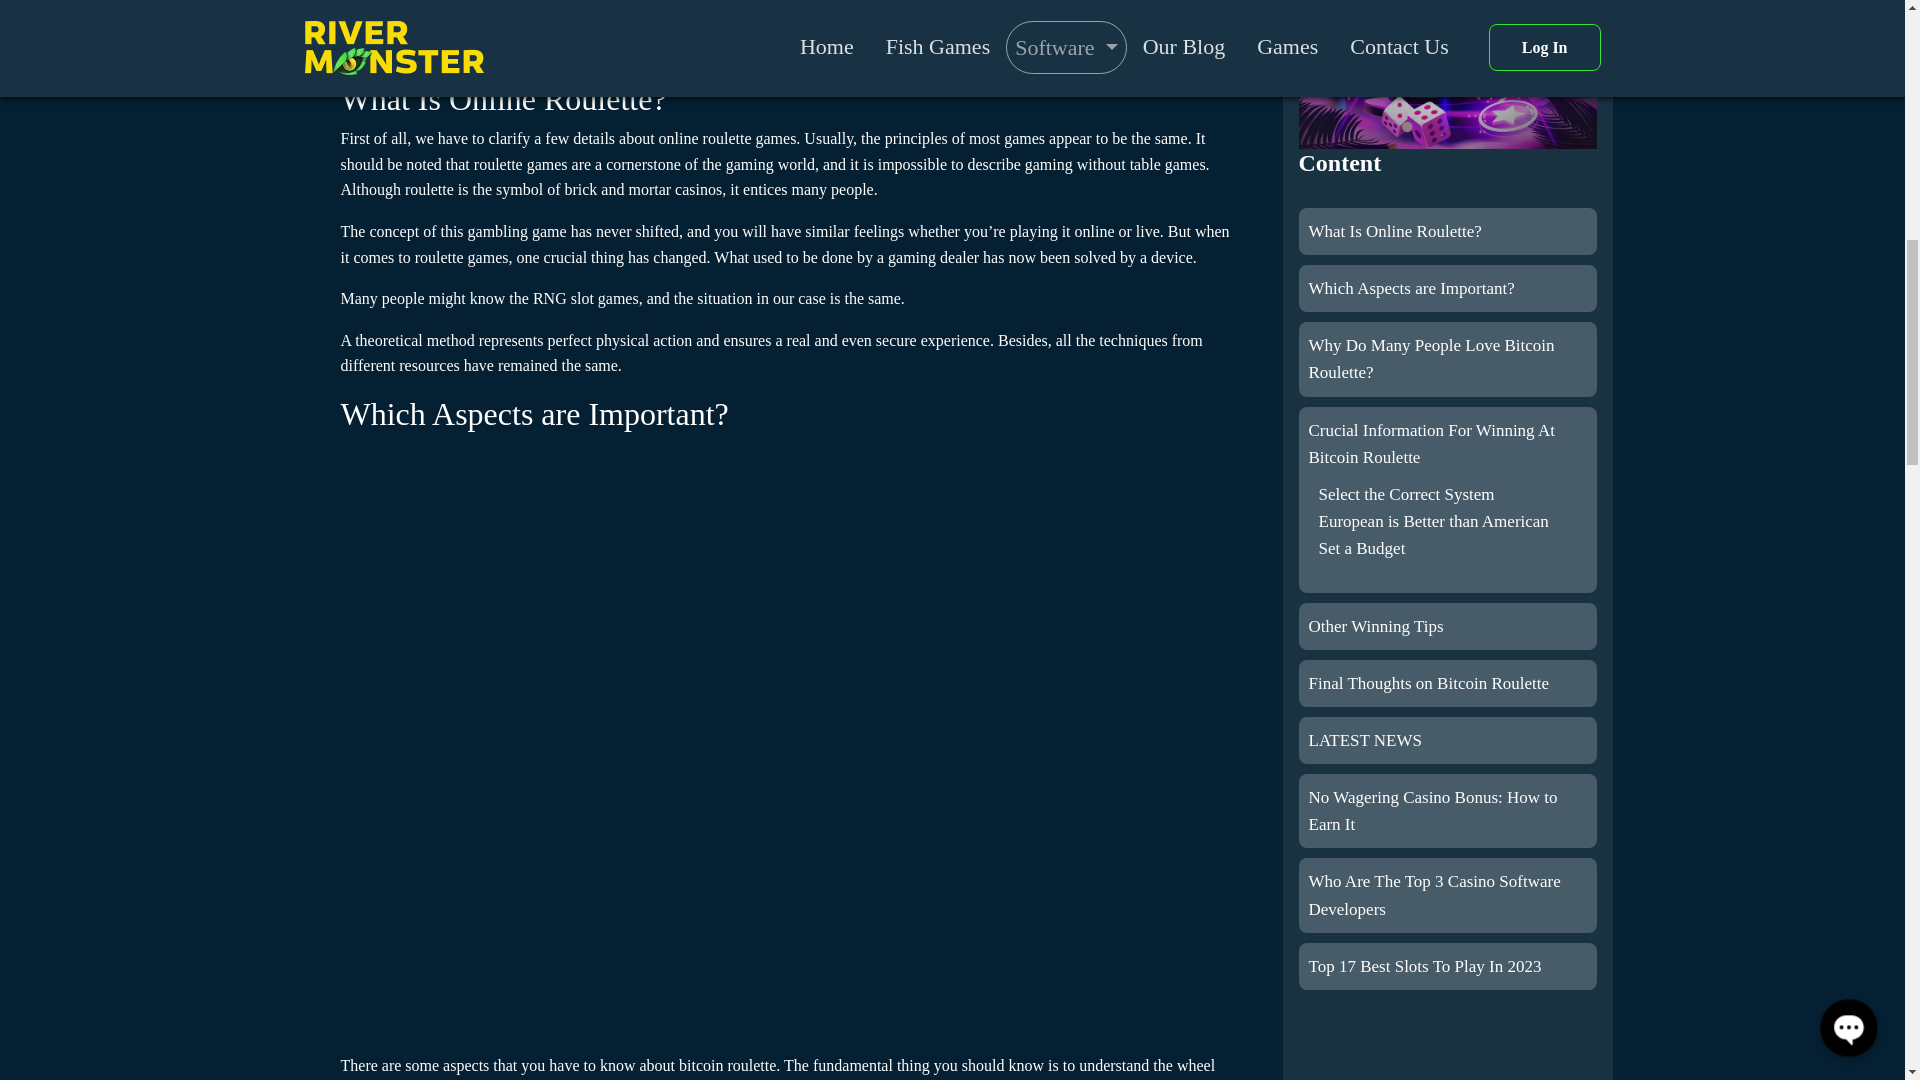  Describe the element at coordinates (1433, 894) in the screenshot. I see `Who Are The Top 3 Casino Software Developers` at that location.